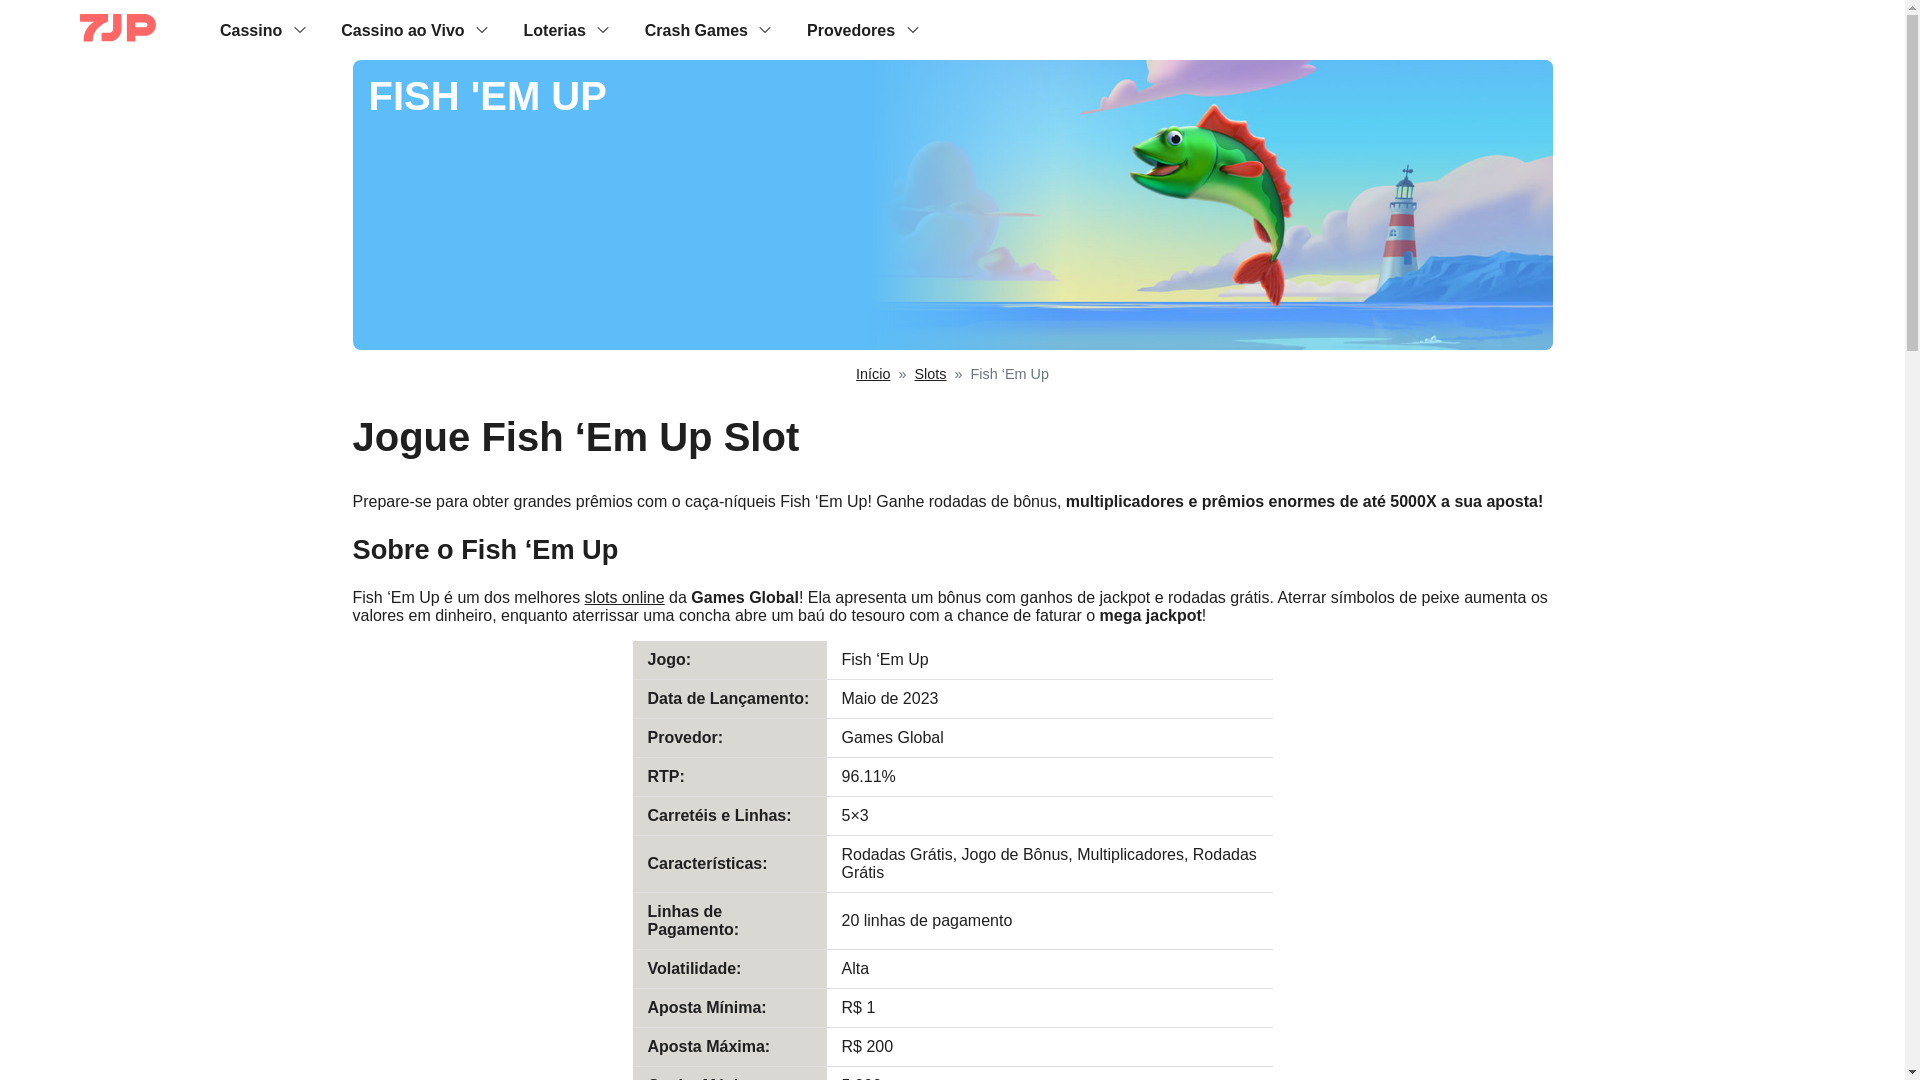  Describe the element at coordinates (402, 29) in the screenshot. I see `Cassino ao Vivo` at that location.